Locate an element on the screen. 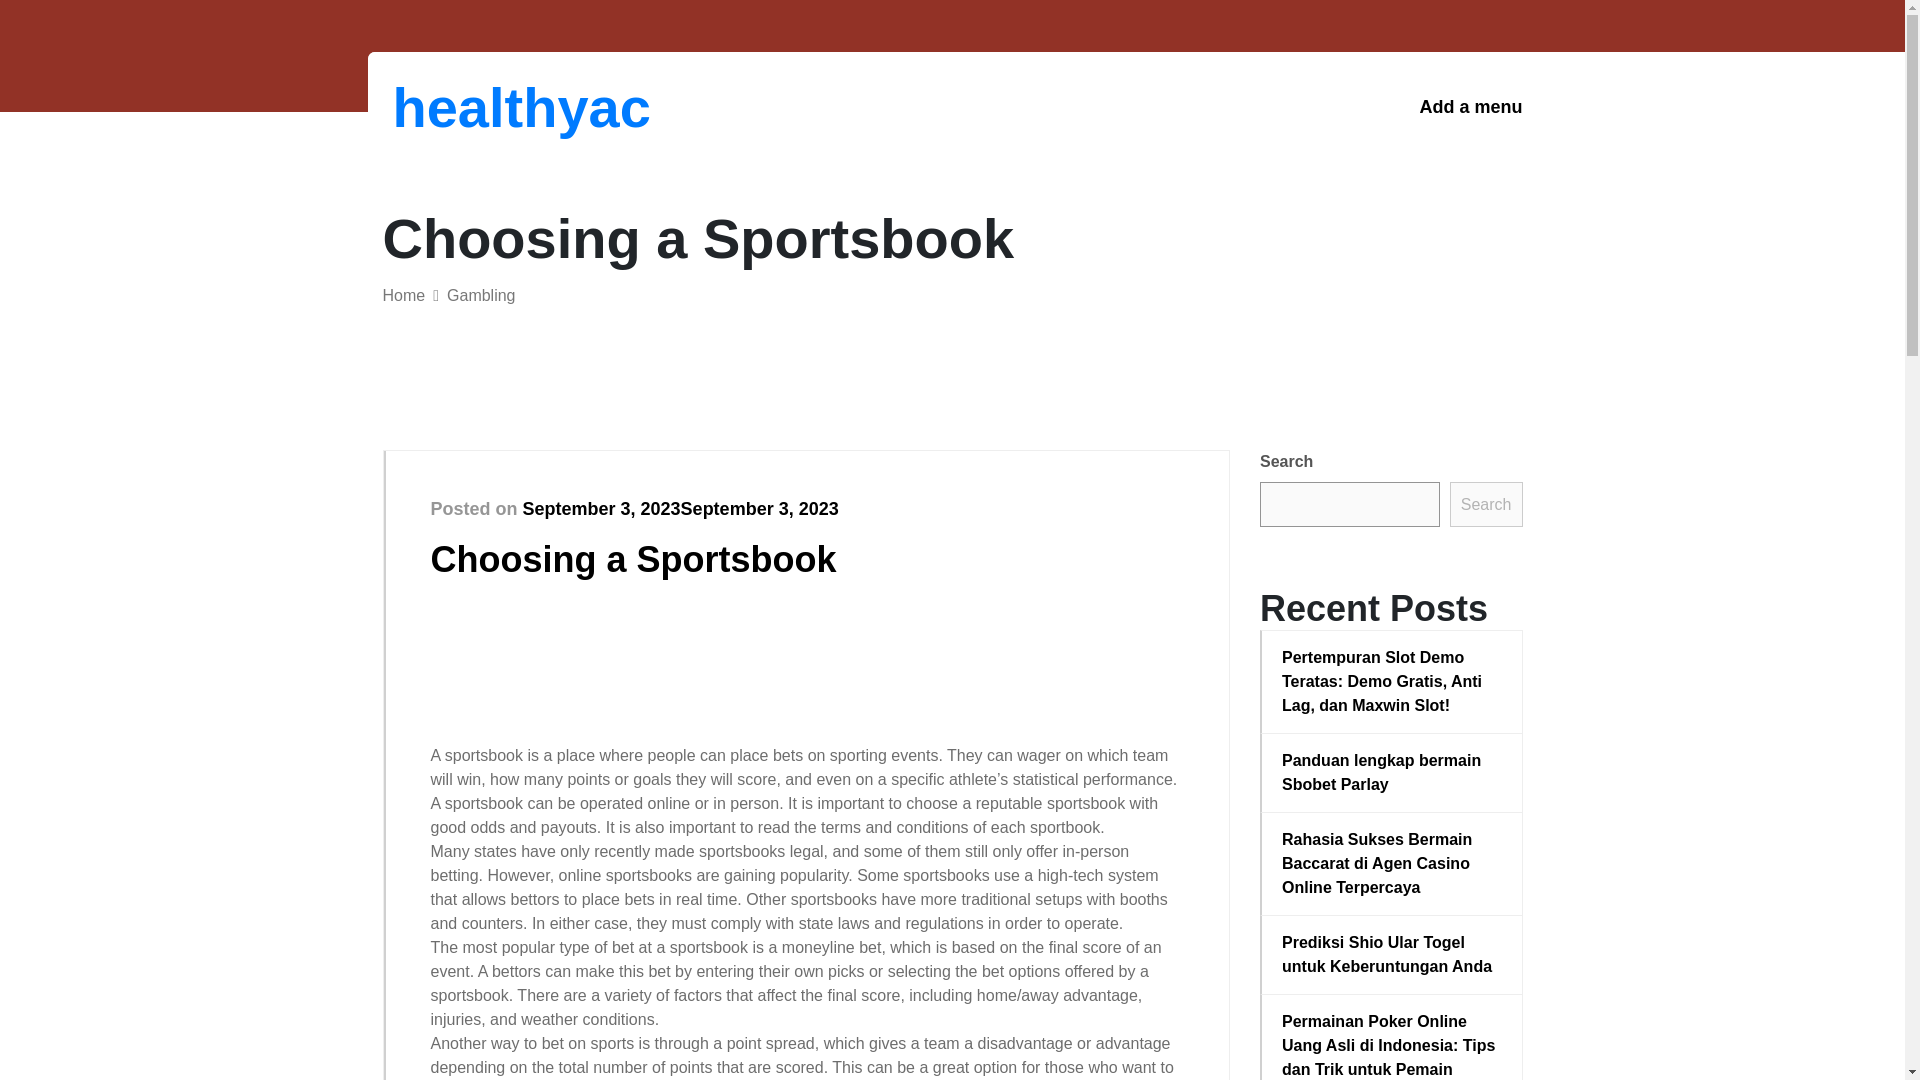 This screenshot has height=1080, width=1920. healthyac is located at coordinates (496, 107).